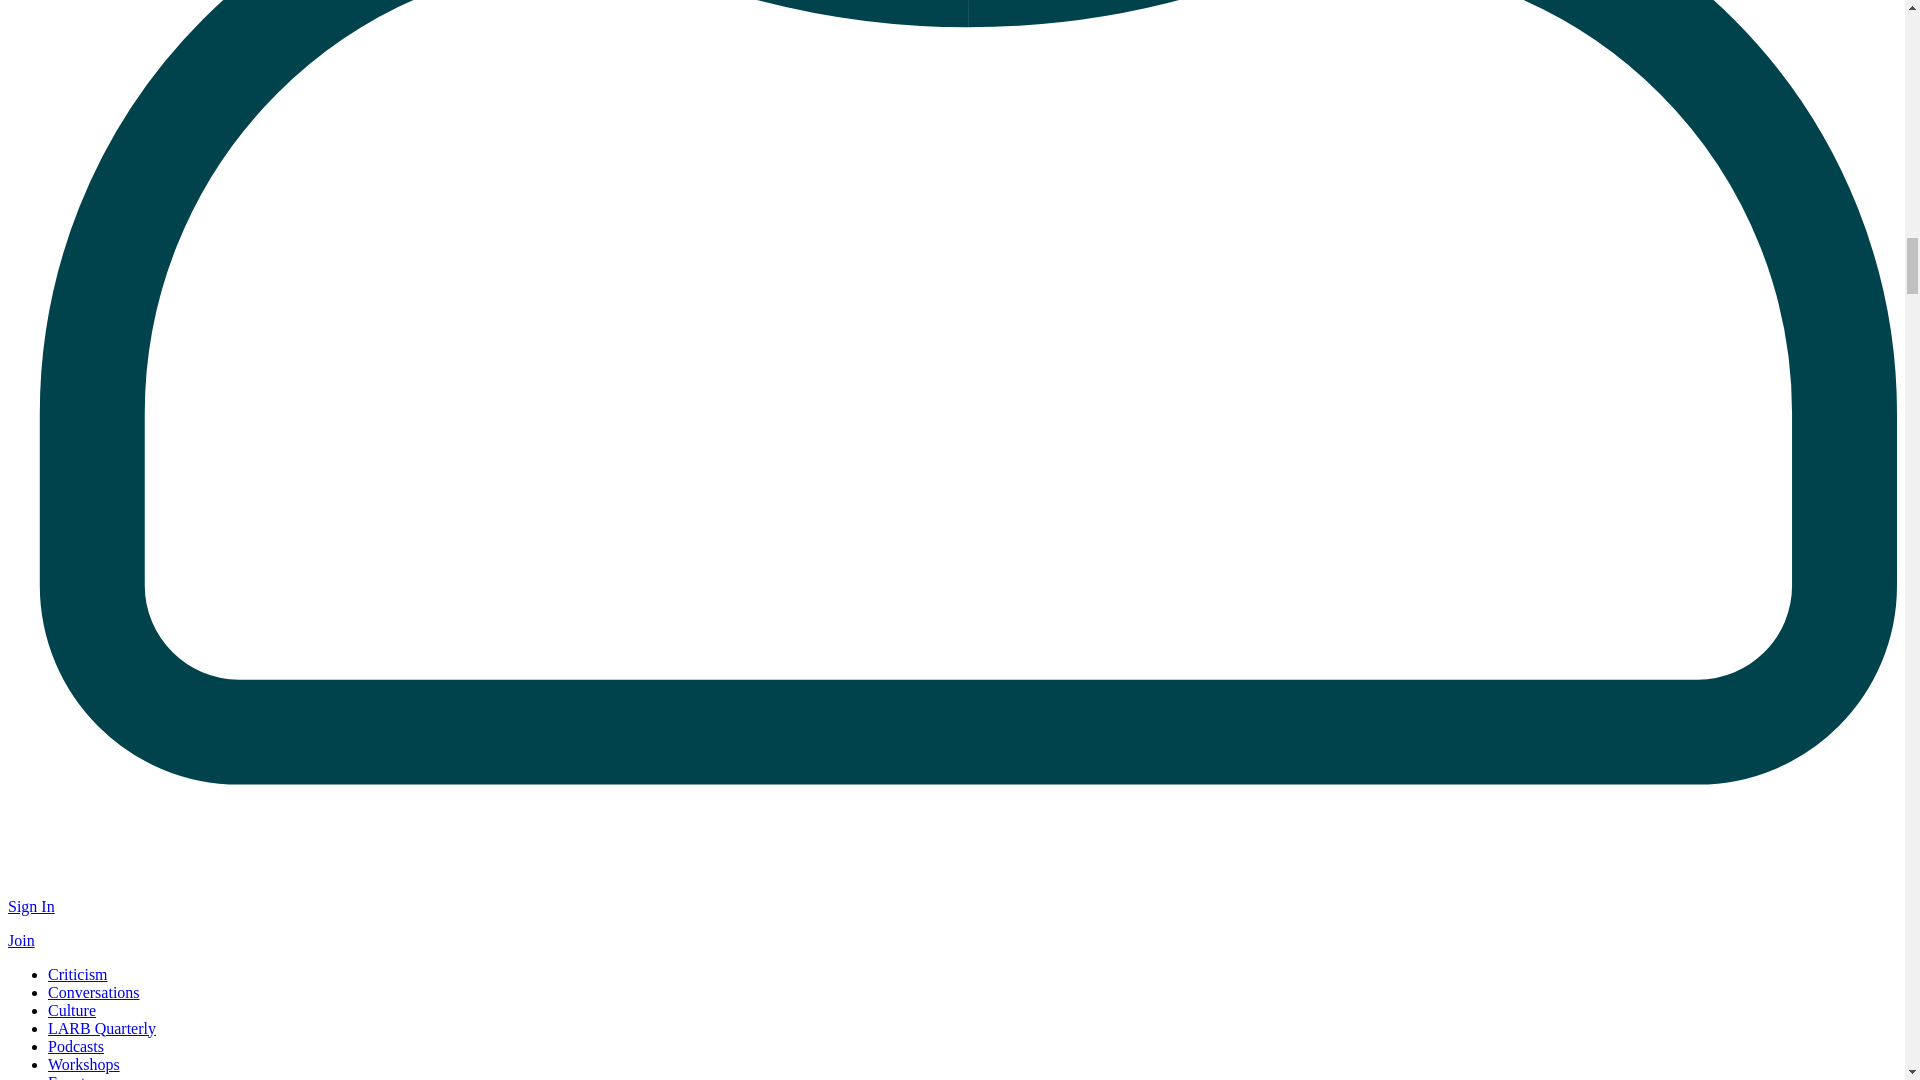 This screenshot has height=1080, width=1920. What do you see at coordinates (94, 992) in the screenshot?
I see `Conversations` at bounding box center [94, 992].